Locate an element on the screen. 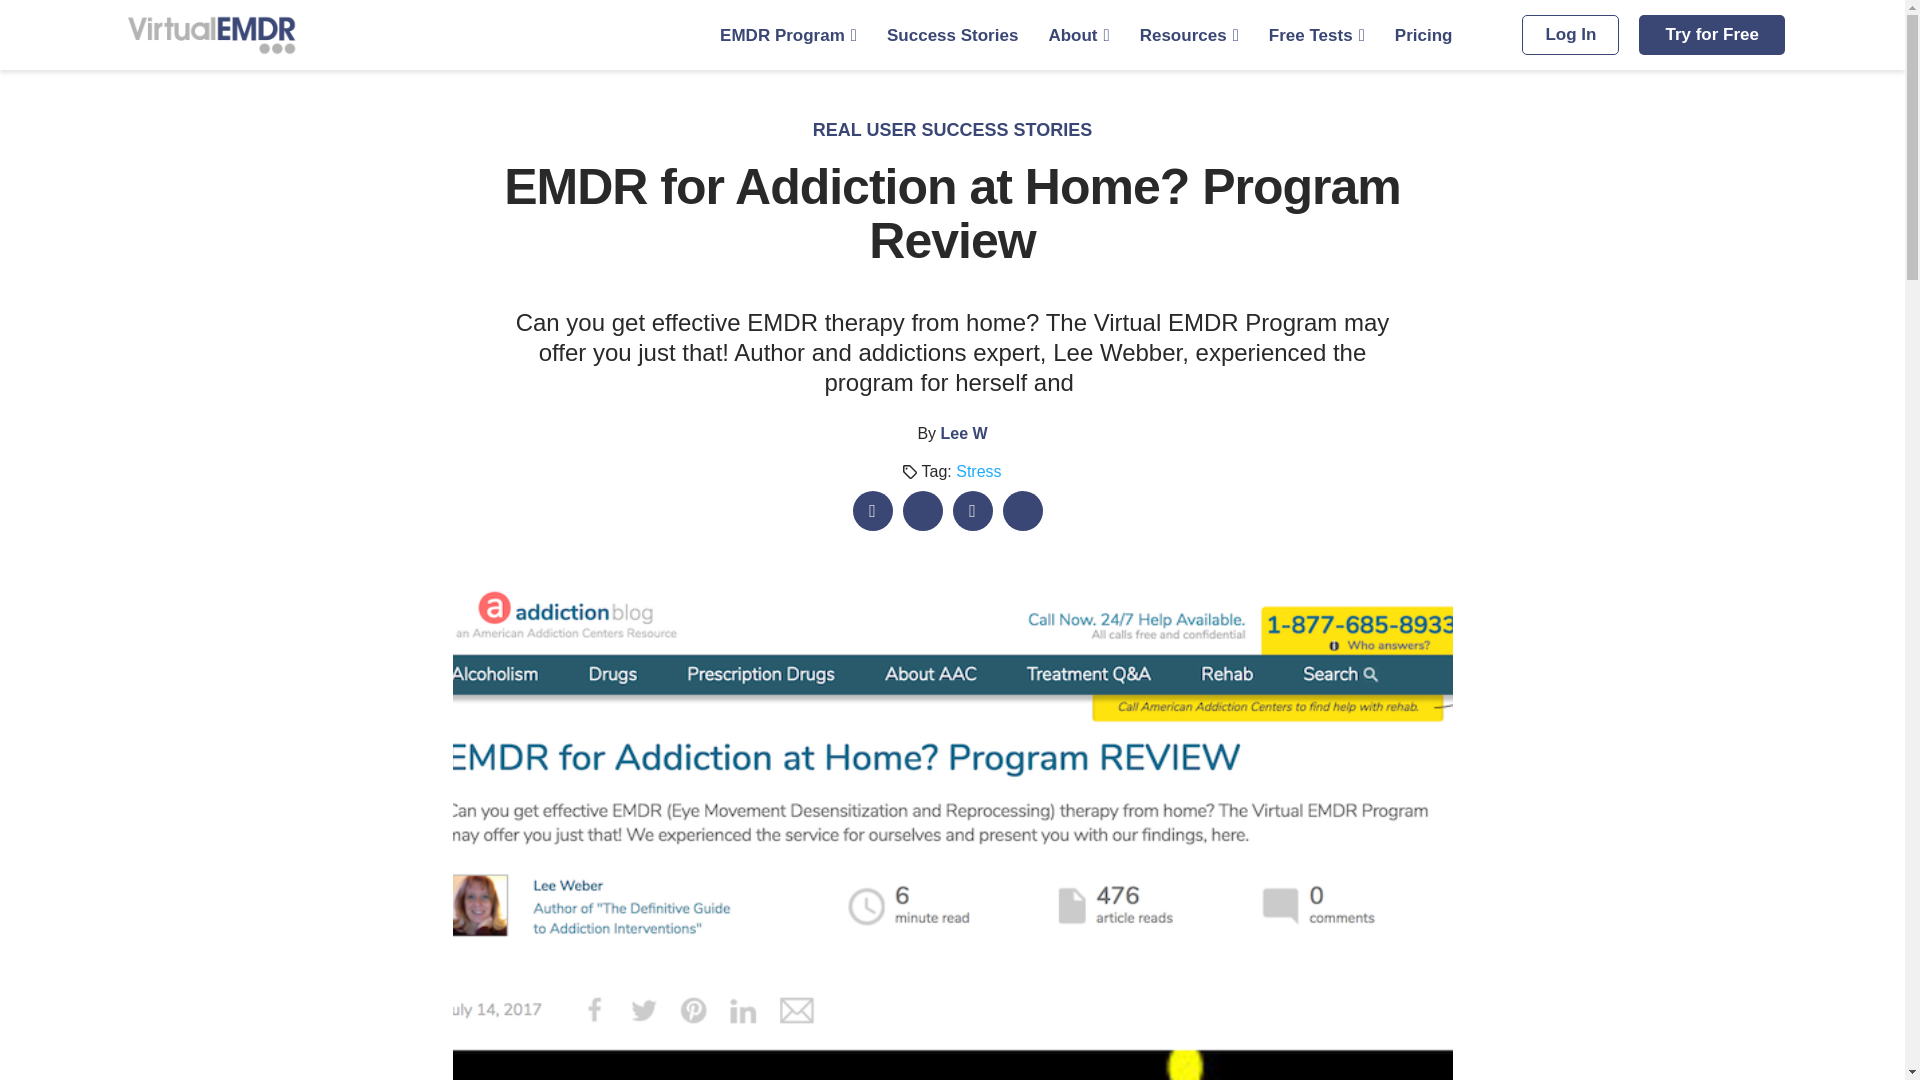 The height and width of the screenshot is (1080, 1920). Success Stories is located at coordinates (952, 35).